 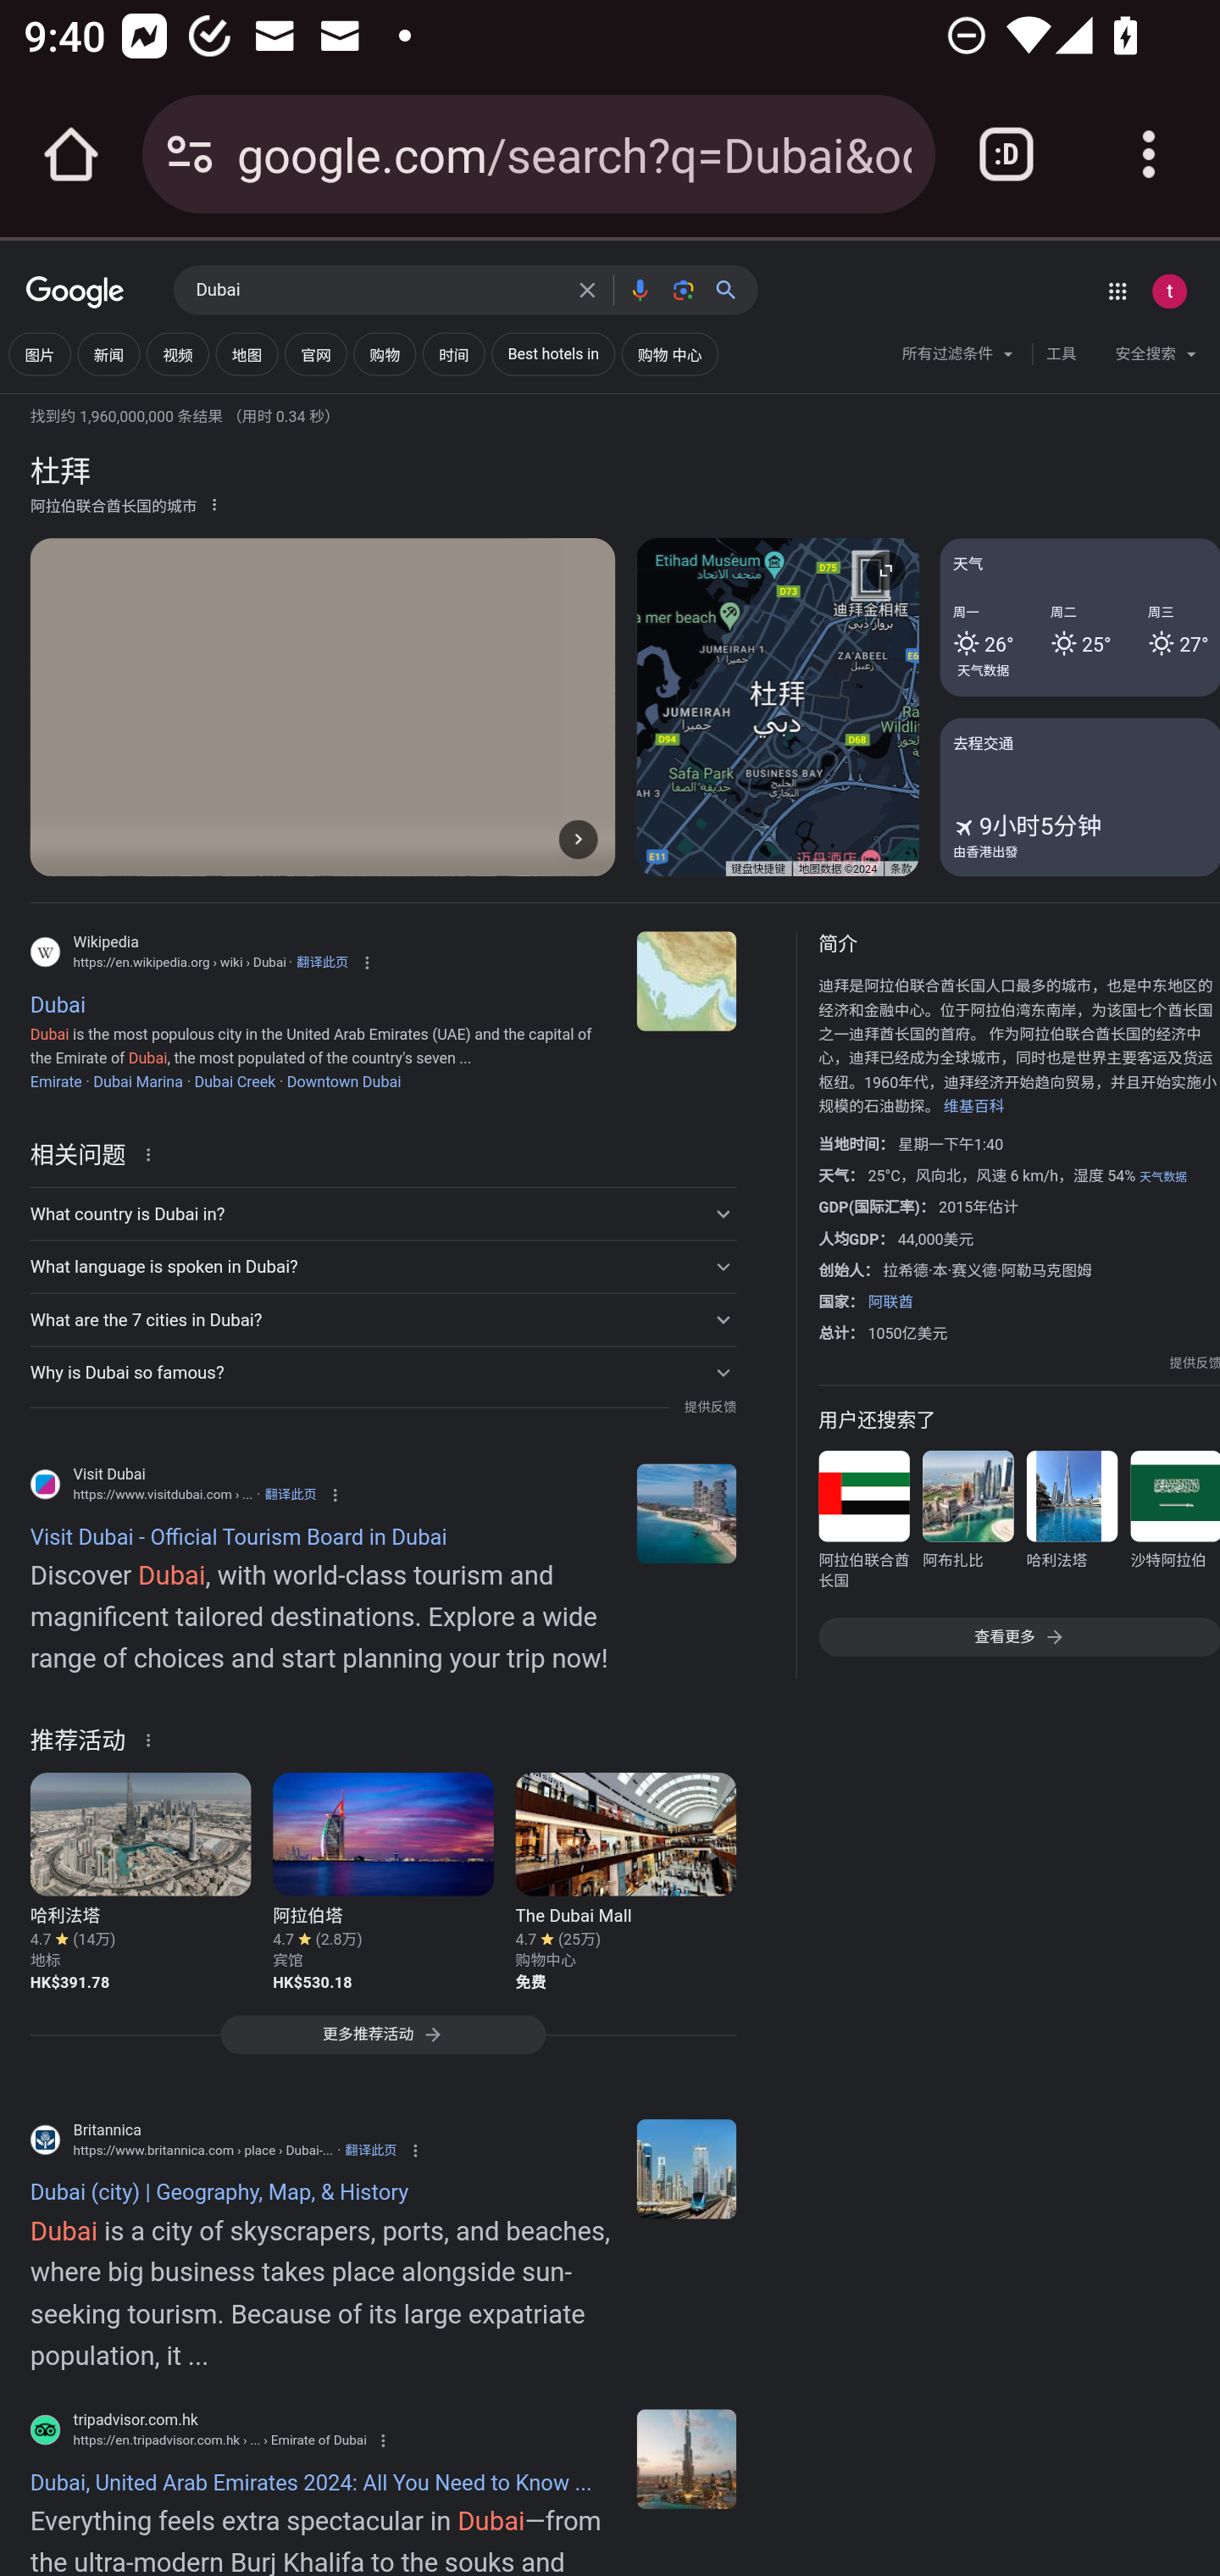 What do you see at coordinates (1071, 1524) in the screenshot?
I see `哈利法塔` at bounding box center [1071, 1524].